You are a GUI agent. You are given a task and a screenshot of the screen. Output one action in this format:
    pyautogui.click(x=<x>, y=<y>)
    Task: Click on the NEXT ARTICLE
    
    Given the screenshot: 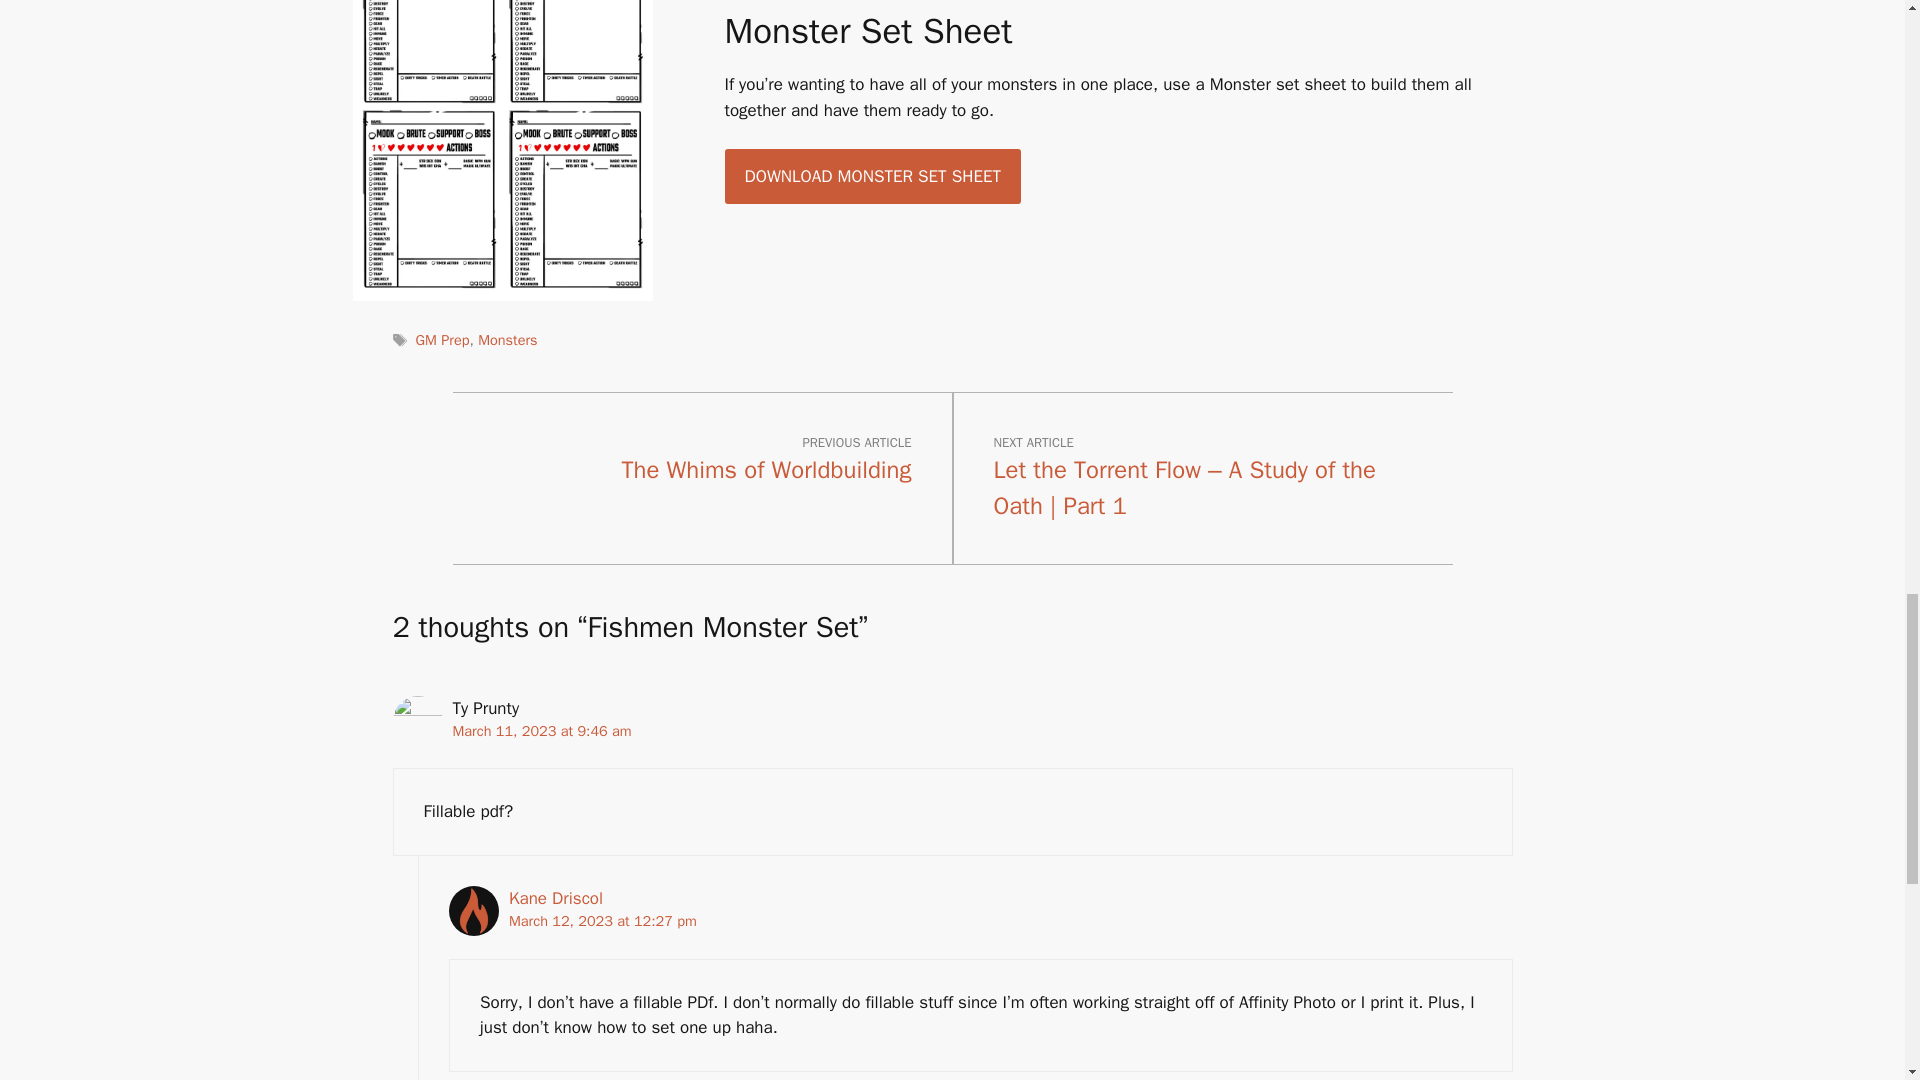 What is the action you would take?
    pyautogui.click(x=1034, y=442)
    